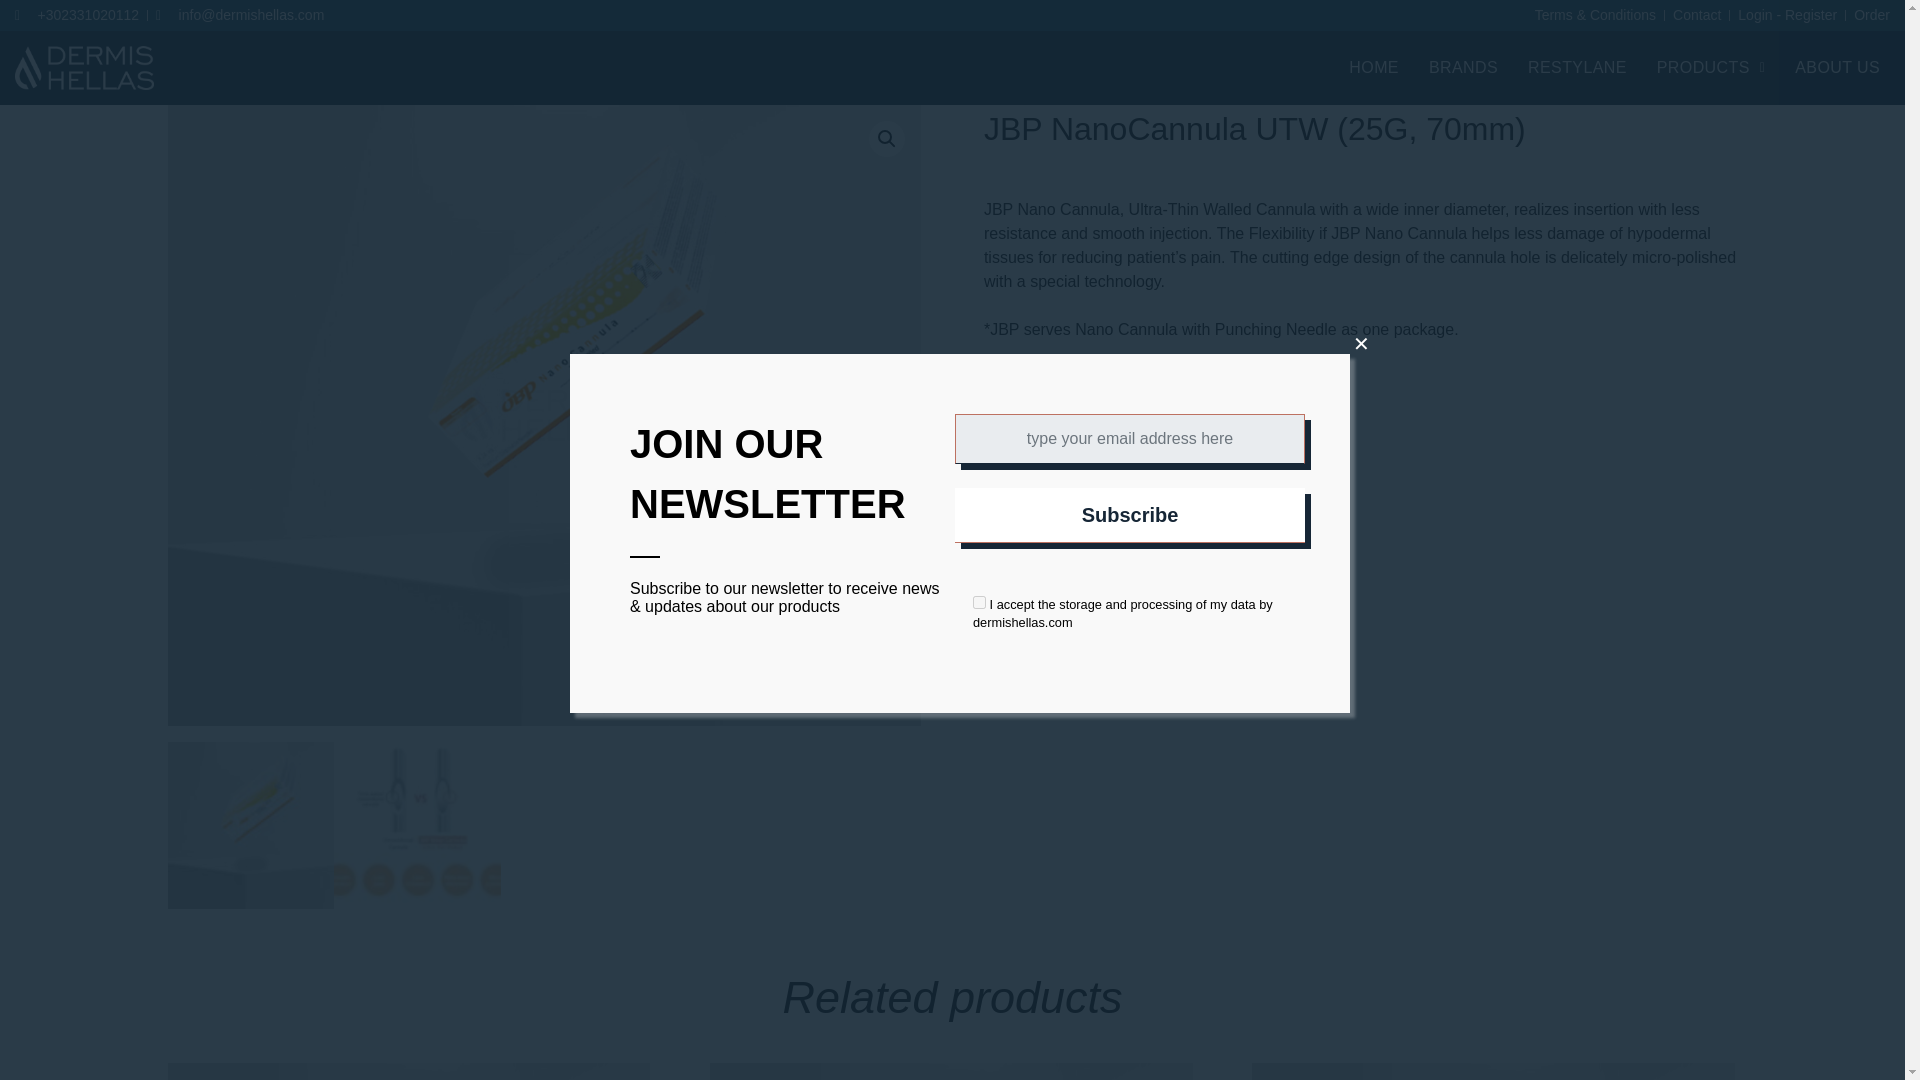 The image size is (1920, 1080). Describe the element at coordinates (1576, 68) in the screenshot. I see `RESTYLANE` at that location.